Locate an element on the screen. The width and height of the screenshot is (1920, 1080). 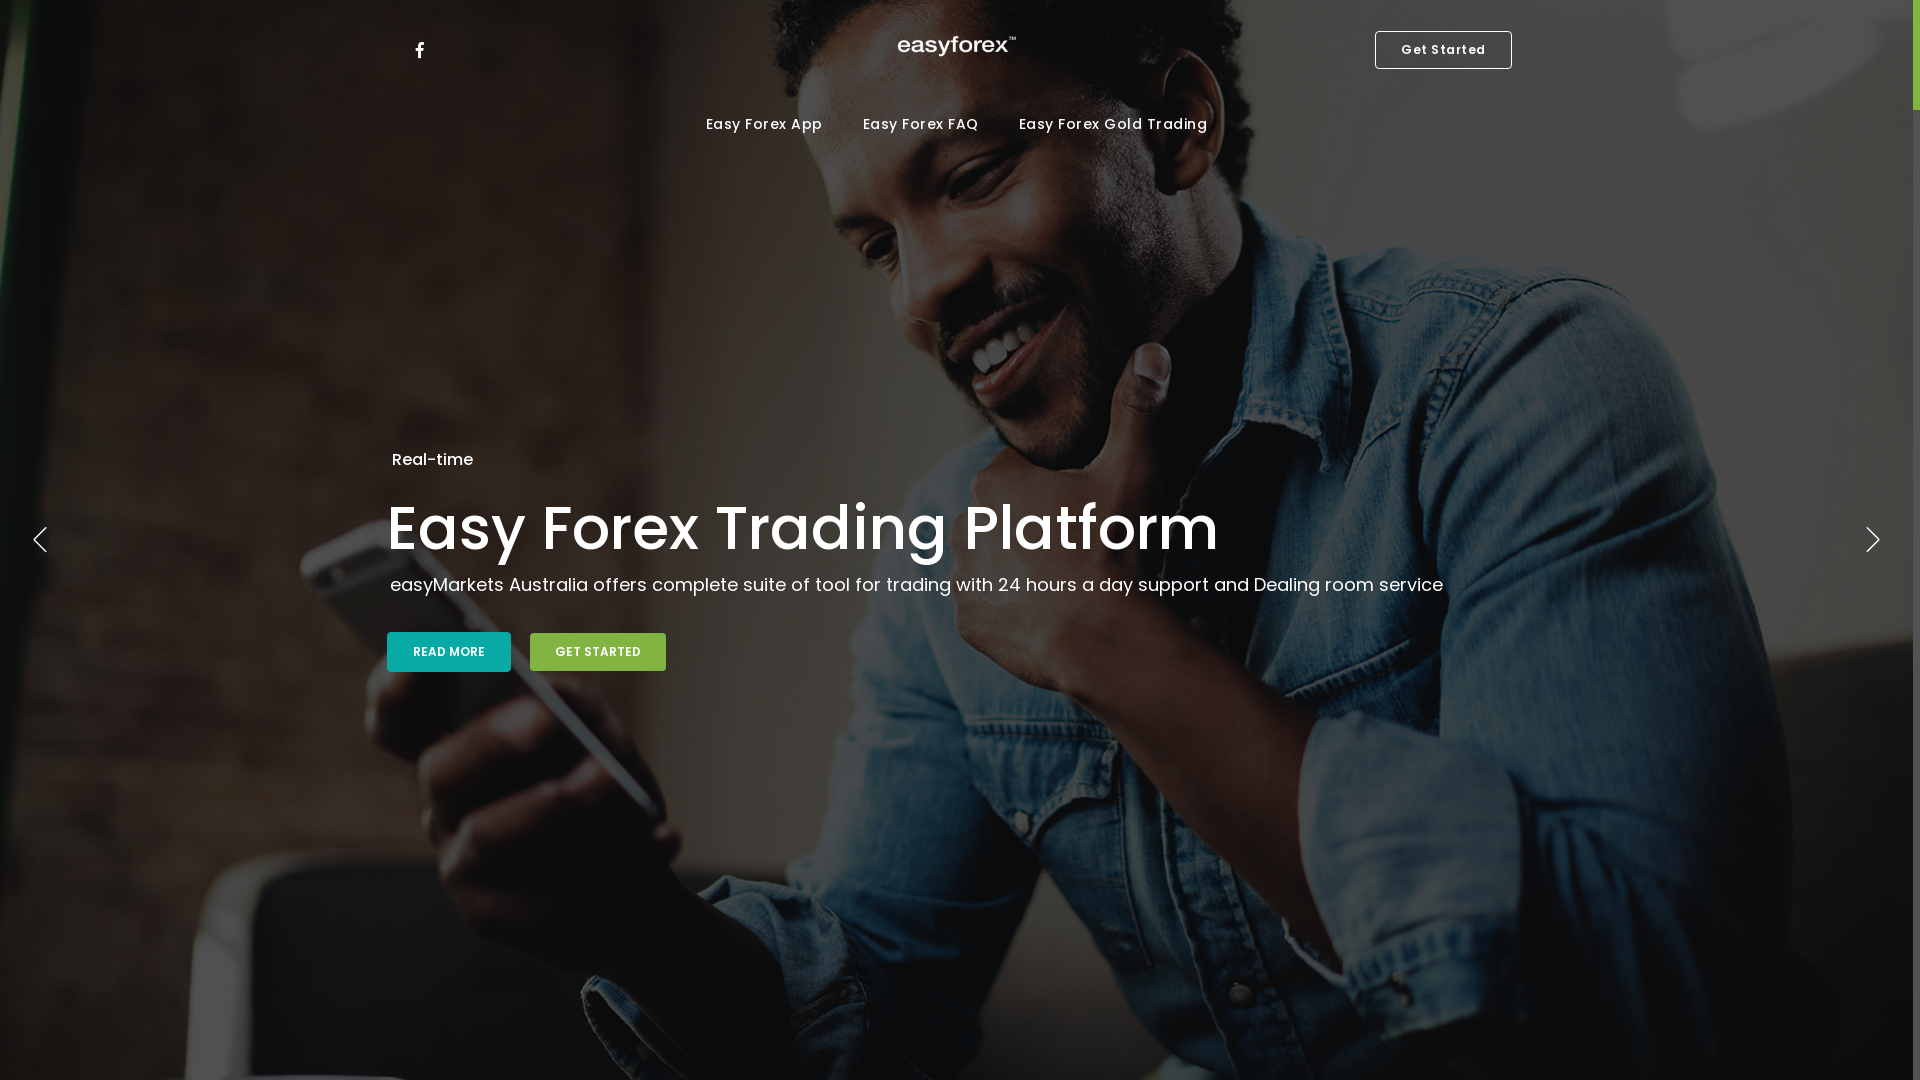
Get Started is located at coordinates (1444, 50).